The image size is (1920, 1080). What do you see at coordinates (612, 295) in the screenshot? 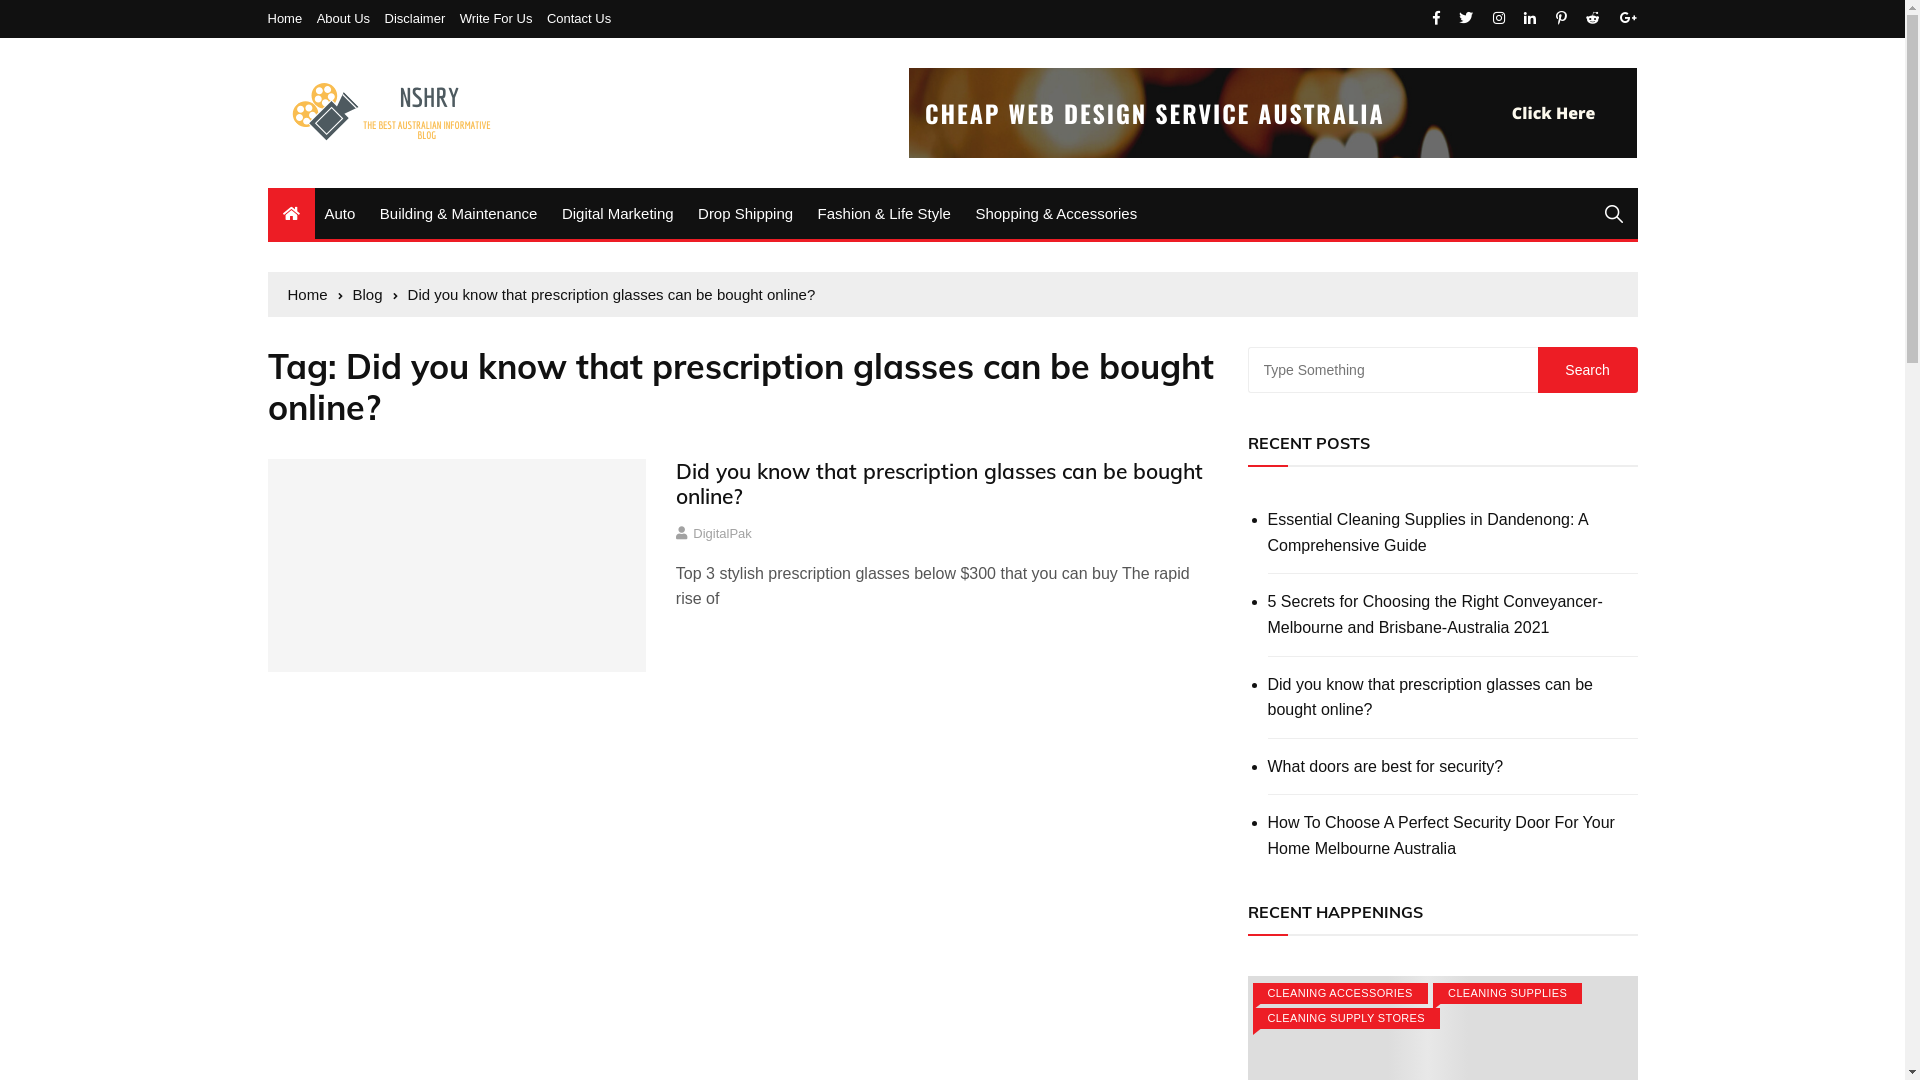
I see `Did you know that prescription glasses can be bought online?` at bounding box center [612, 295].